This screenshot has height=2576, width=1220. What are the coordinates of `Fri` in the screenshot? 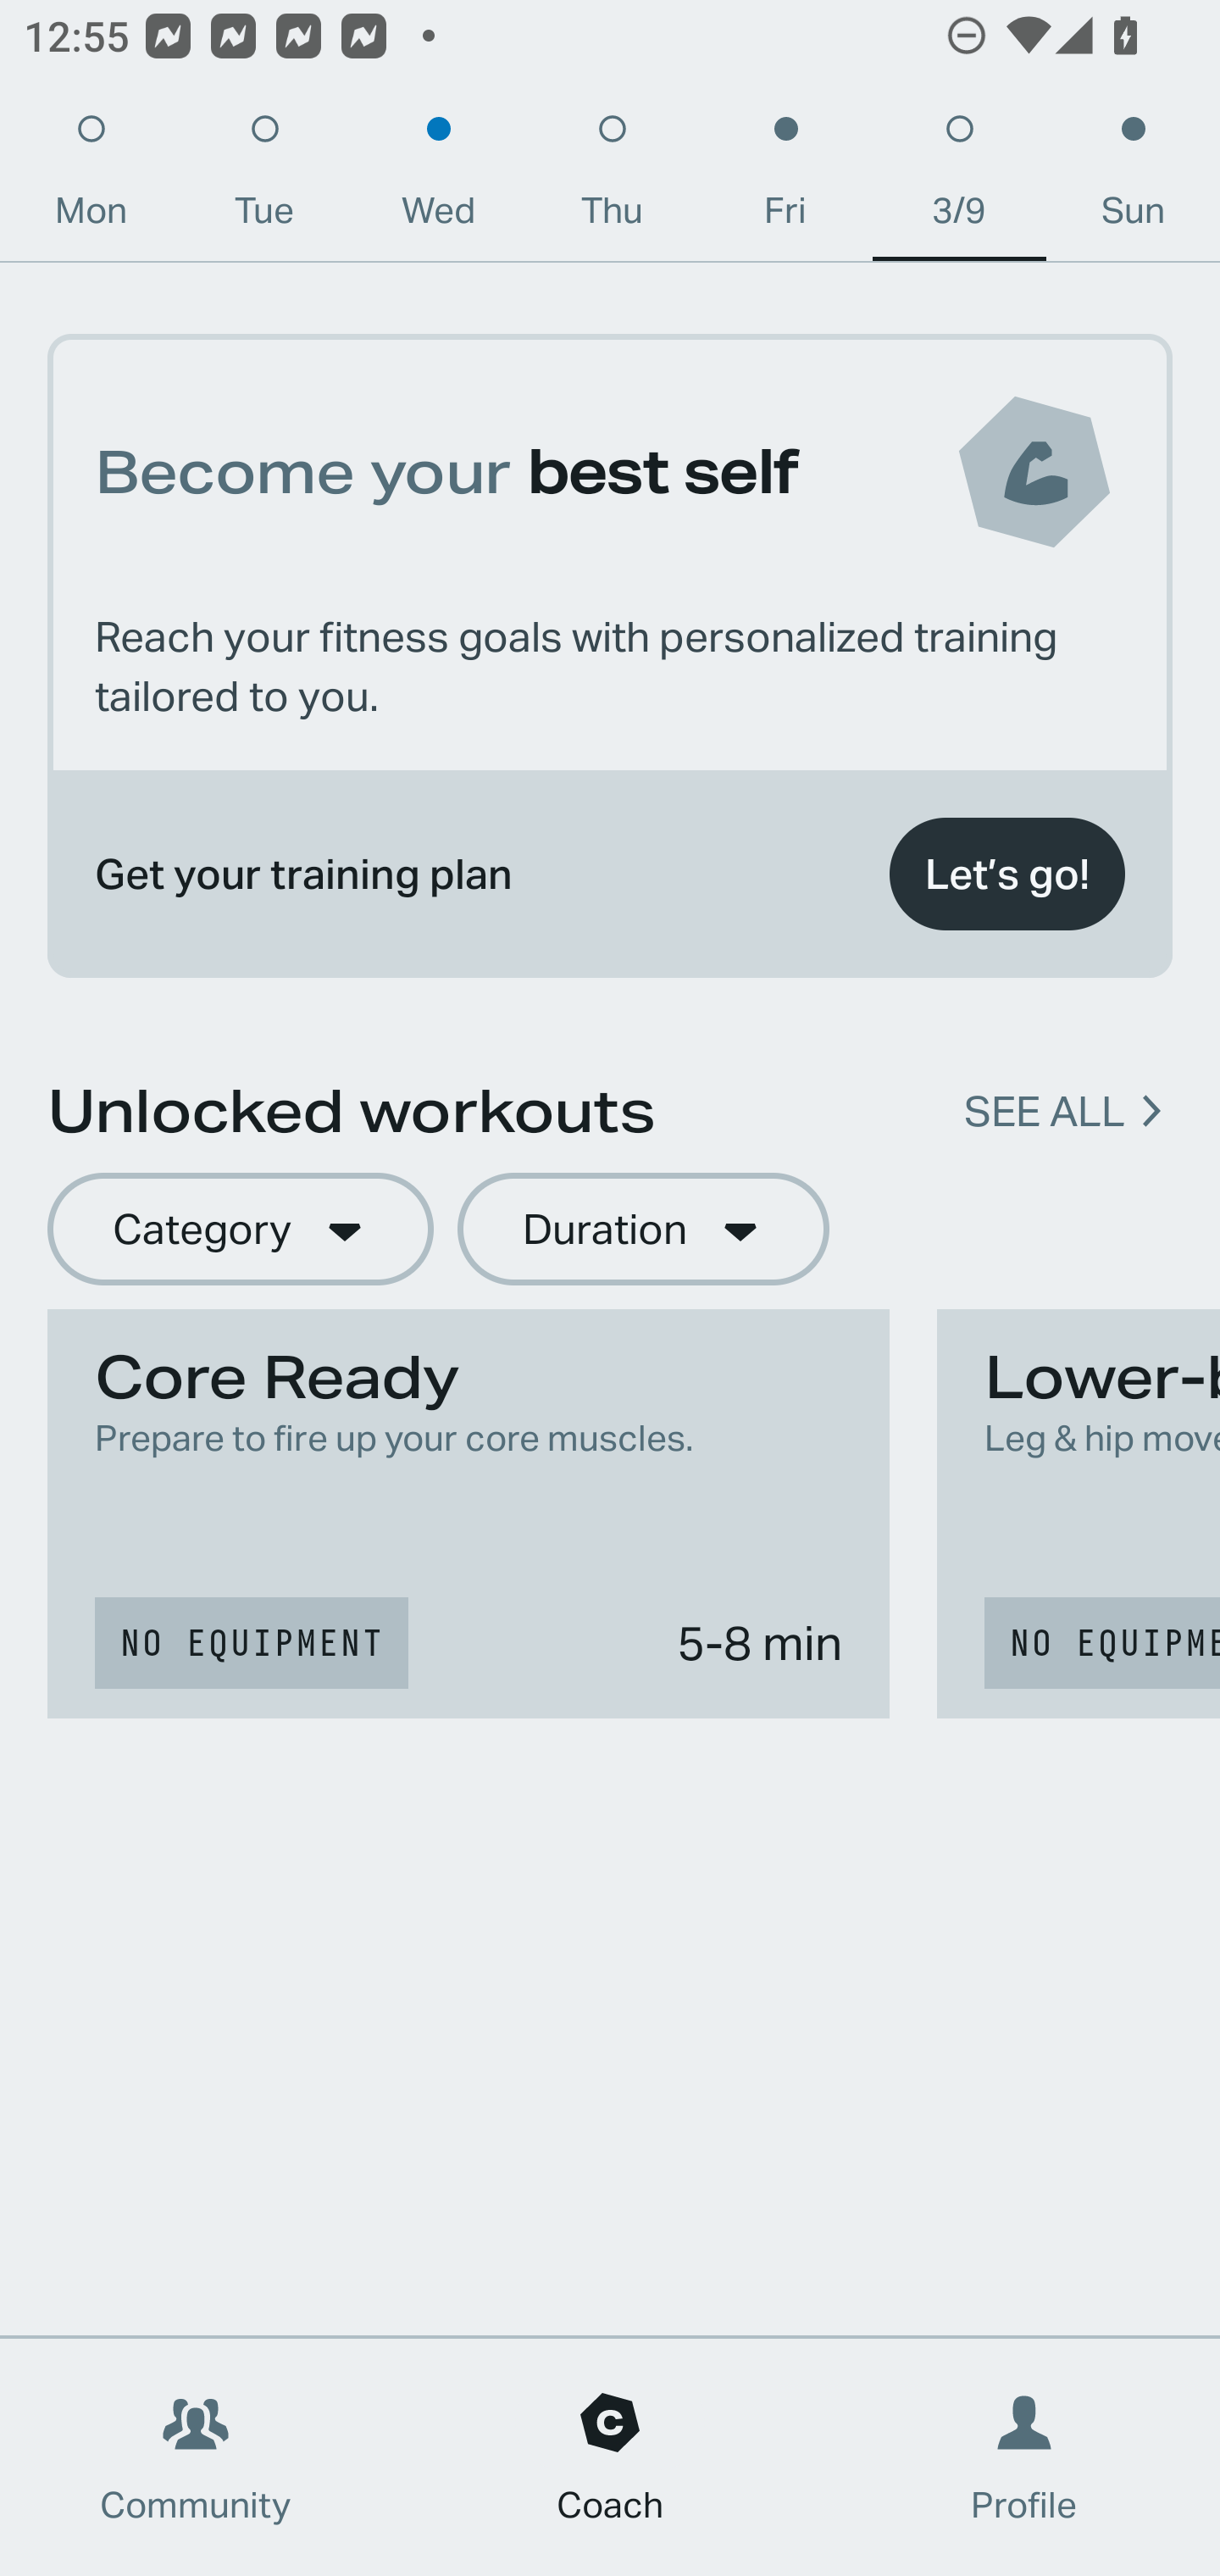 It's located at (785, 178).